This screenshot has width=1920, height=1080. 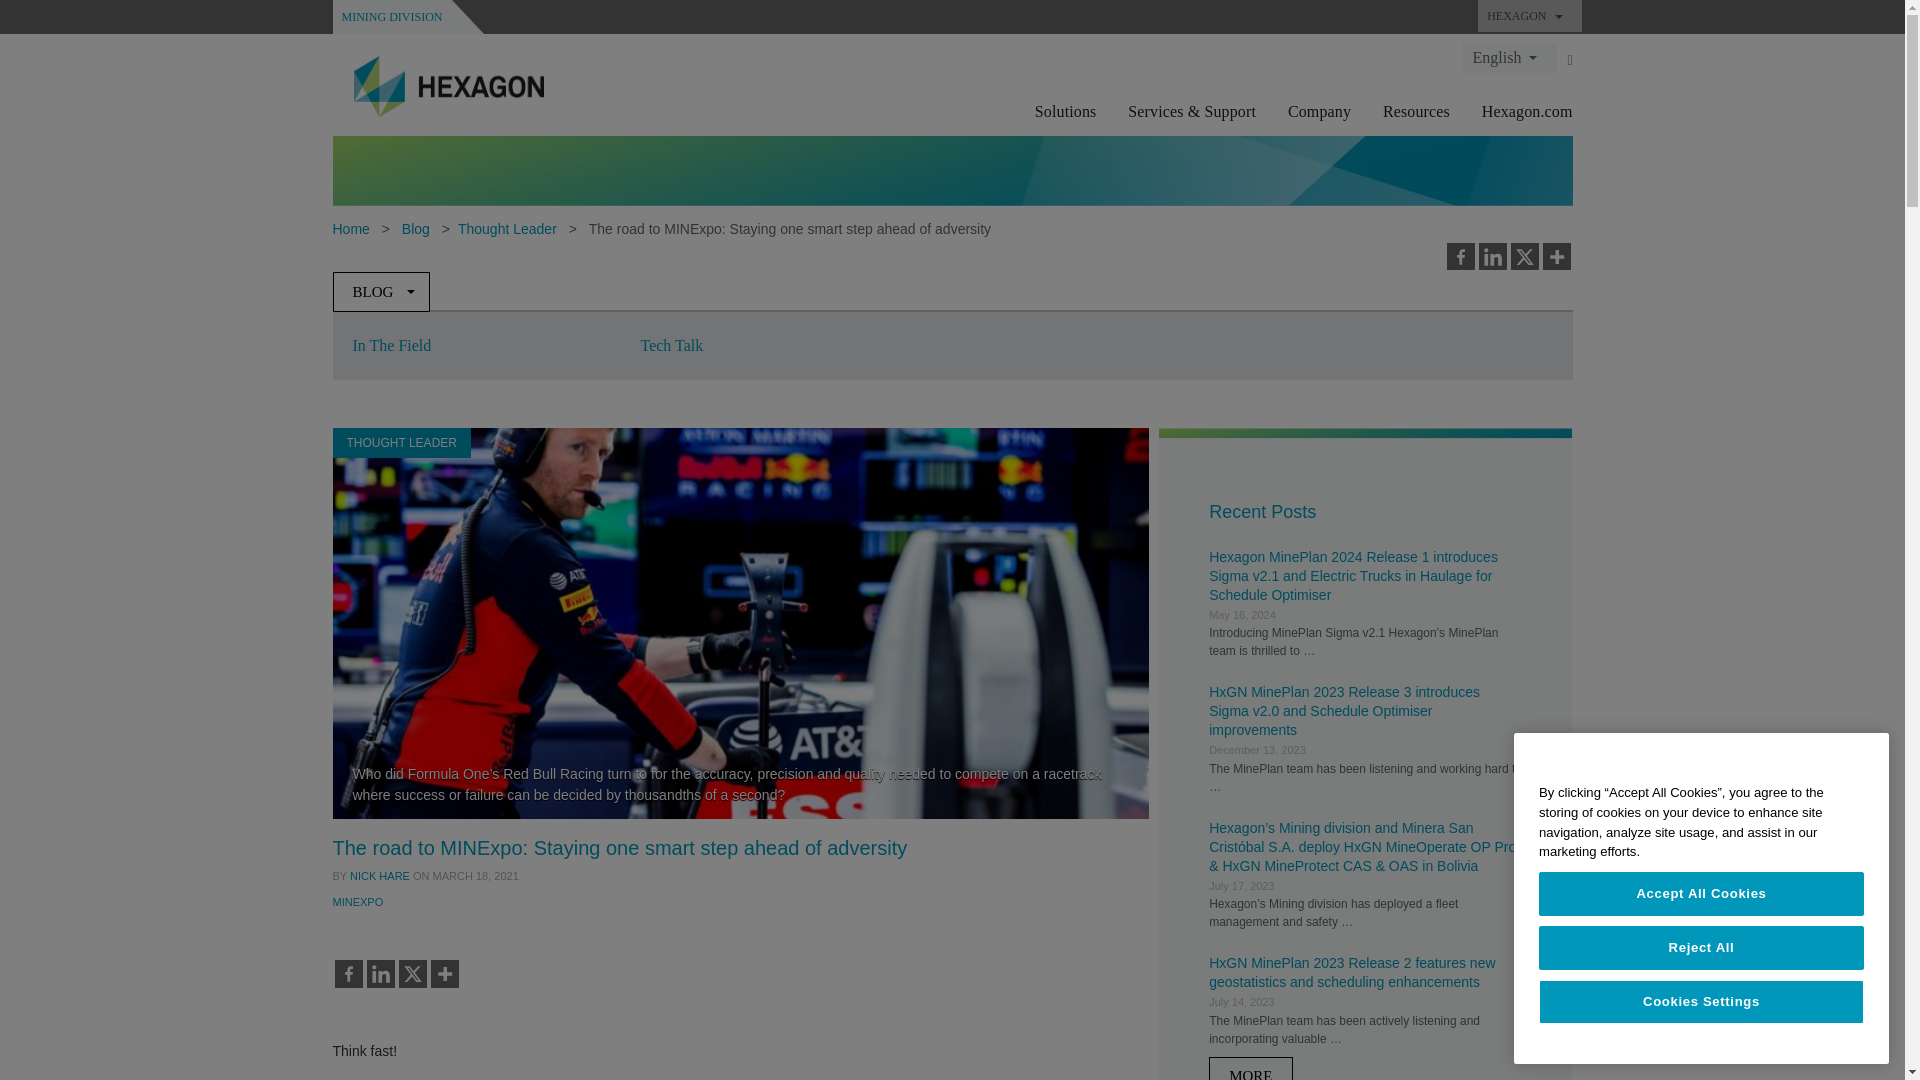 I want to click on More, so click(x=444, y=974).